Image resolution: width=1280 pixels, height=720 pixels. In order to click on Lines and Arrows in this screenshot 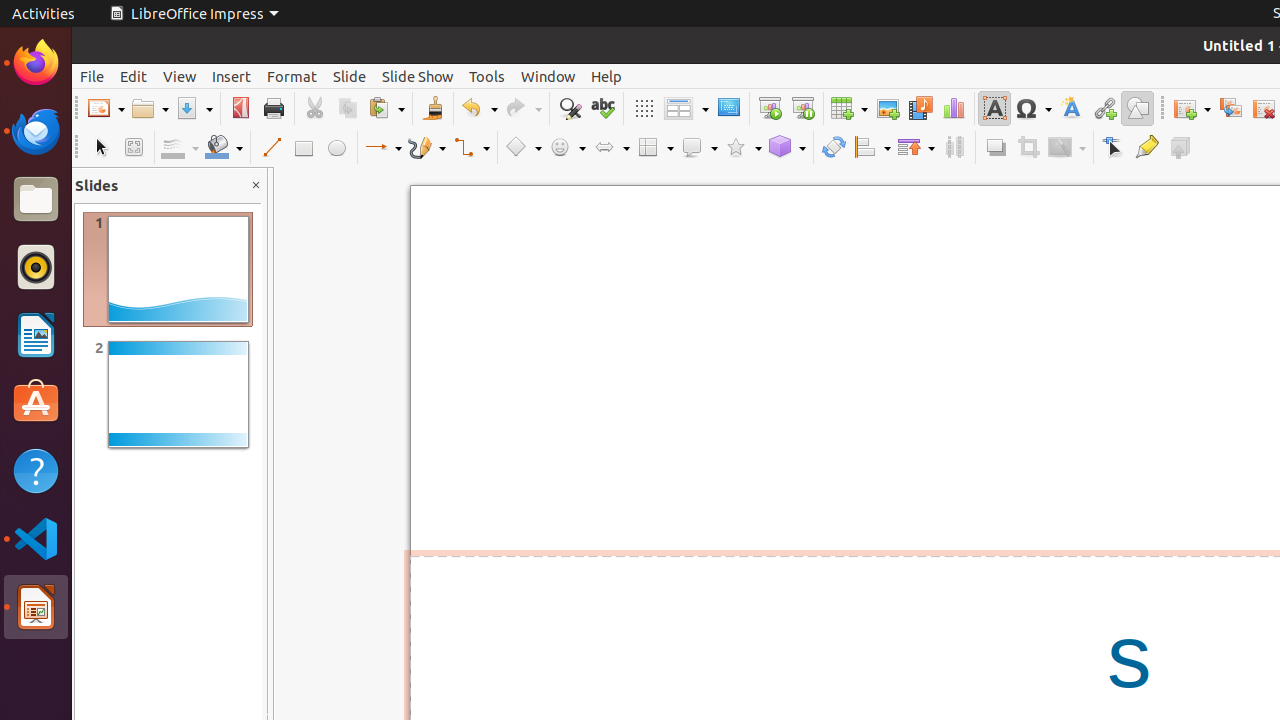, I will do `click(383, 148)`.